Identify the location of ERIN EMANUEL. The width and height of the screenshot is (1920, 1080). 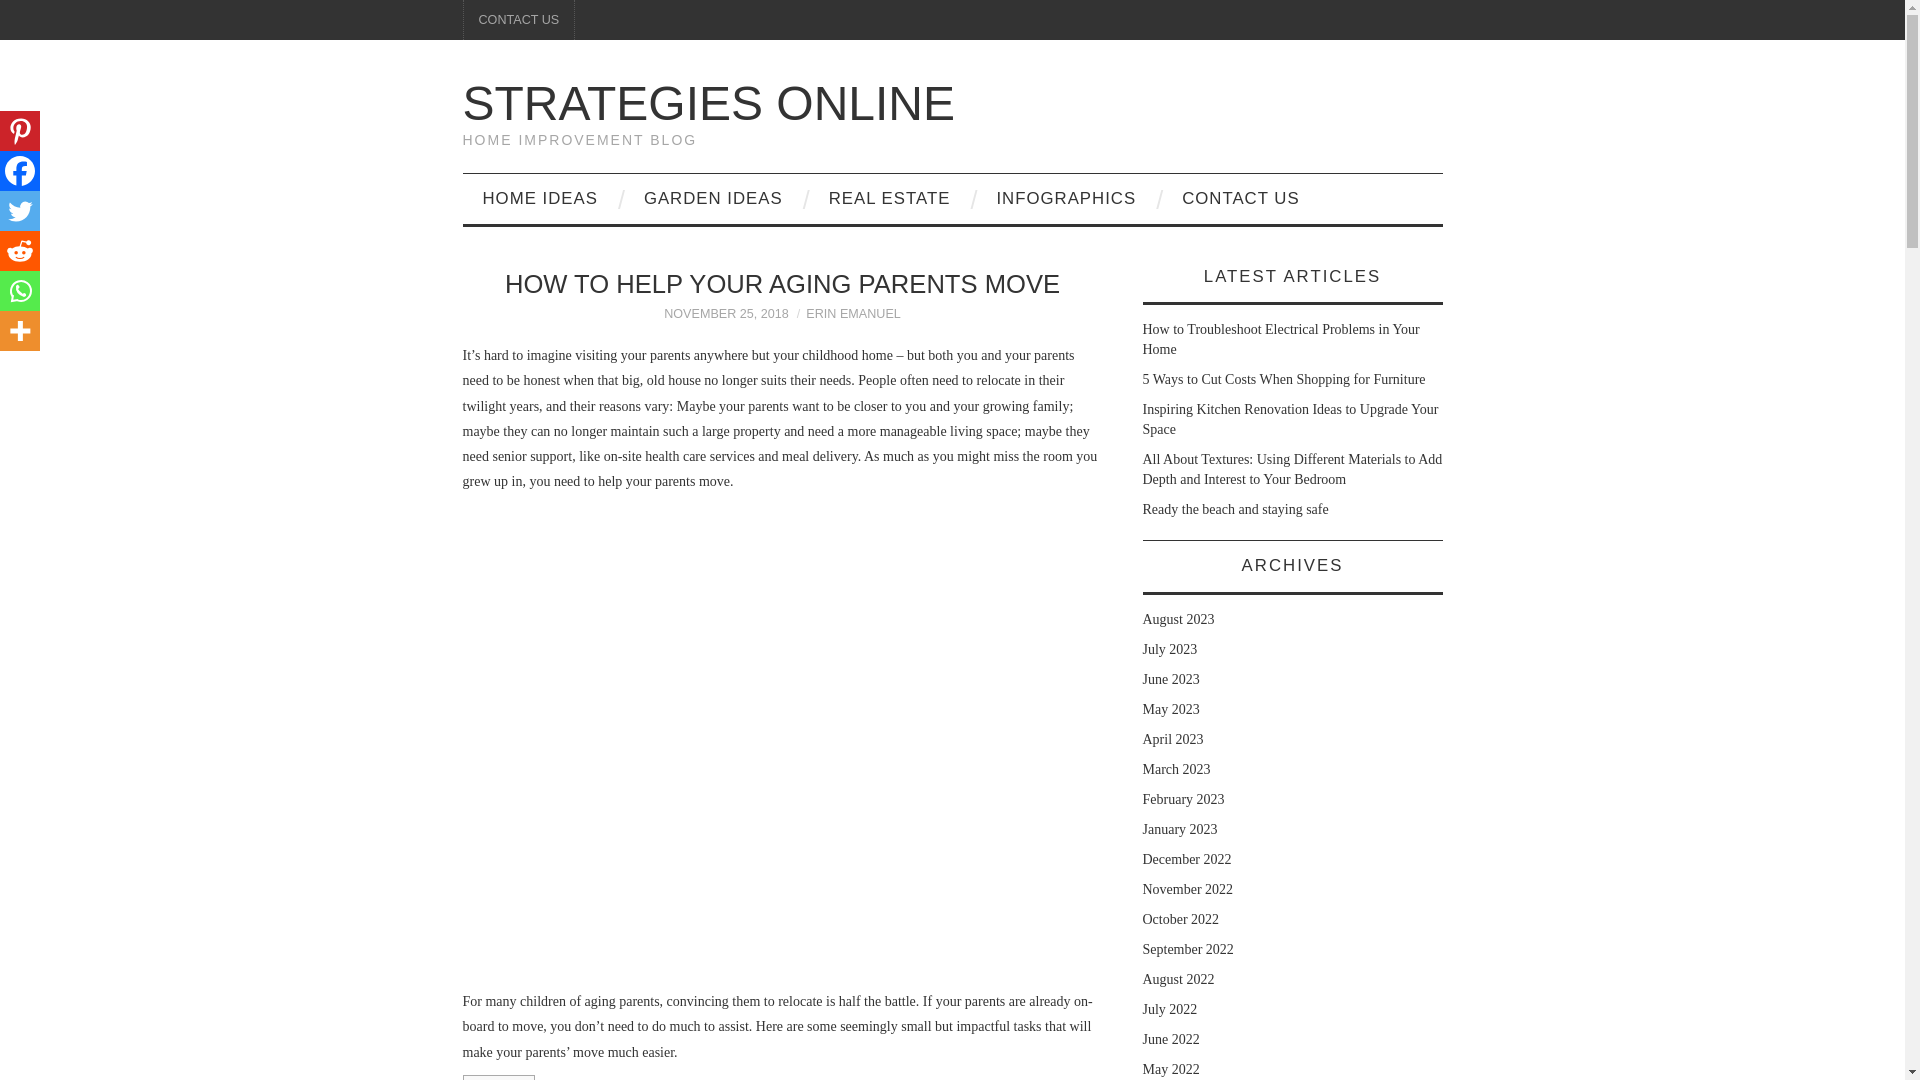
(853, 313).